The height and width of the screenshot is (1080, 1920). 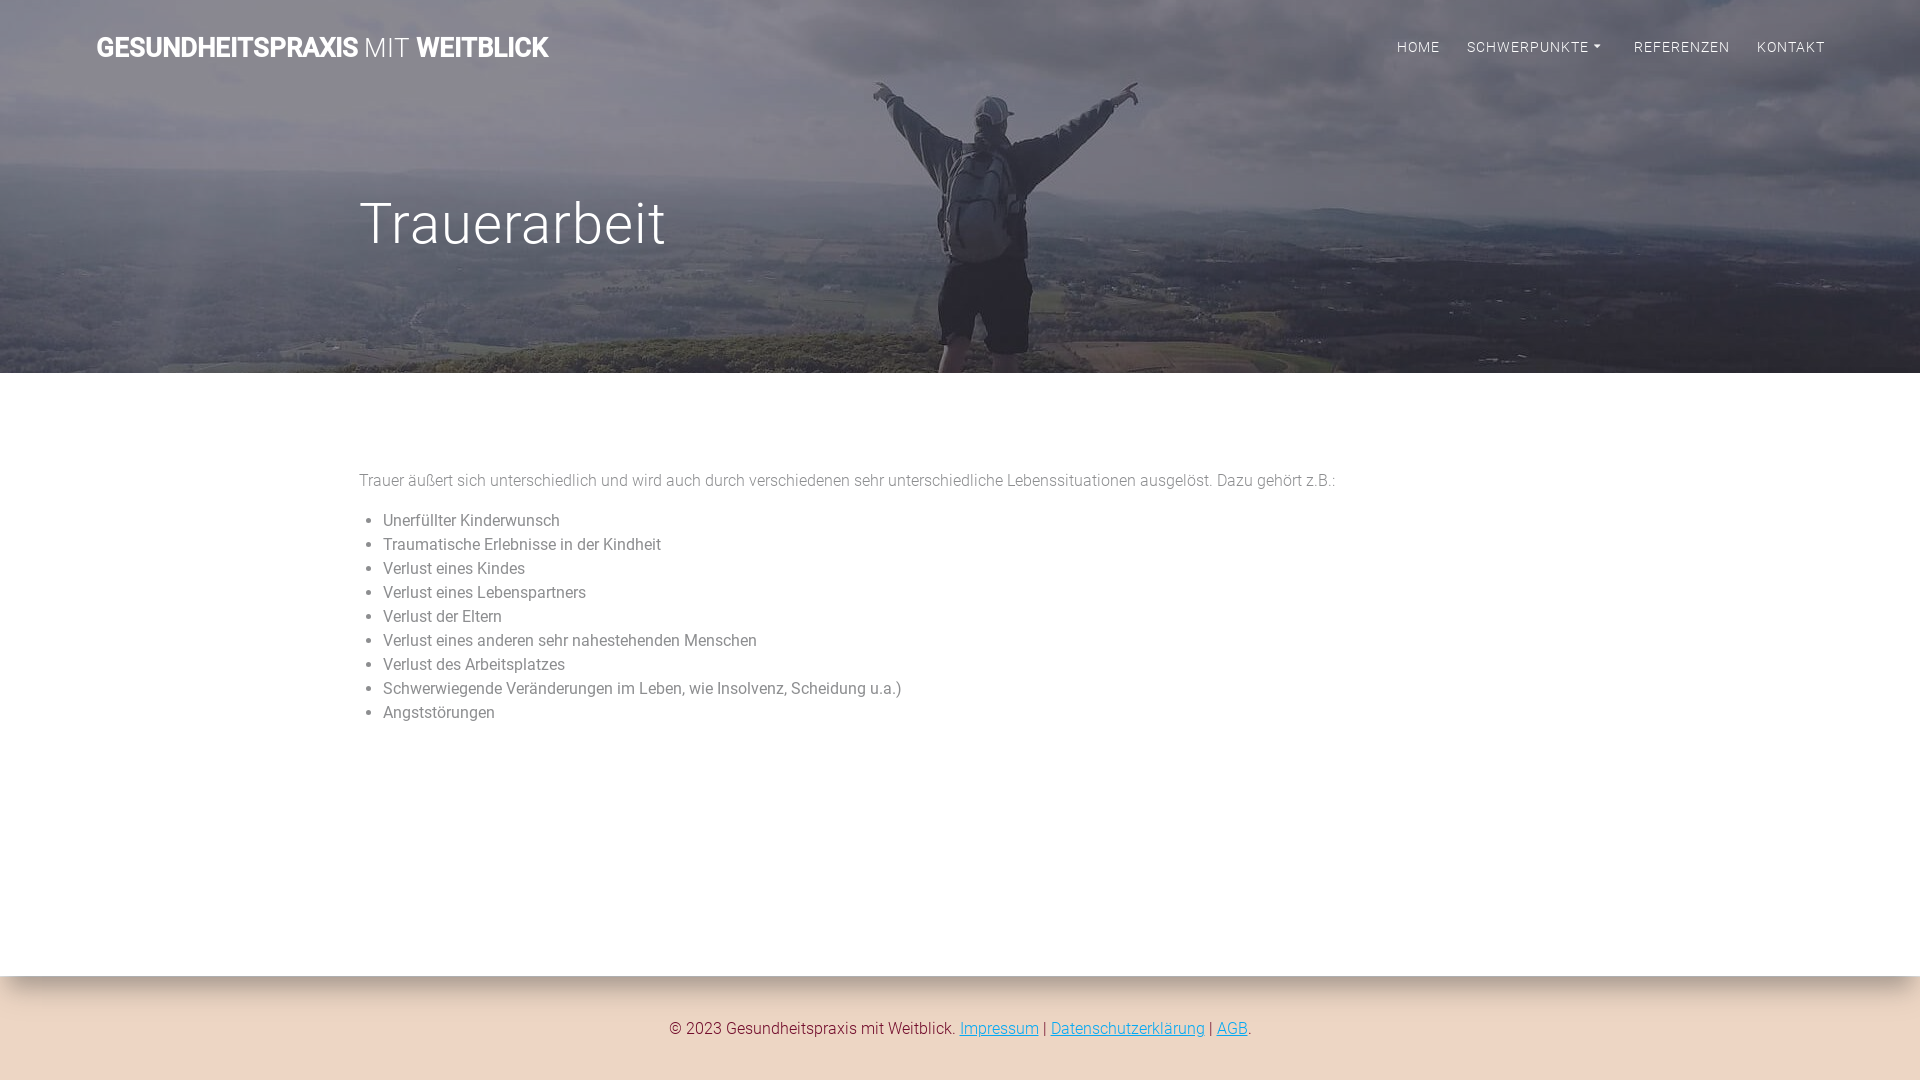 What do you see at coordinates (1000, 1028) in the screenshot?
I see `Impressum` at bounding box center [1000, 1028].